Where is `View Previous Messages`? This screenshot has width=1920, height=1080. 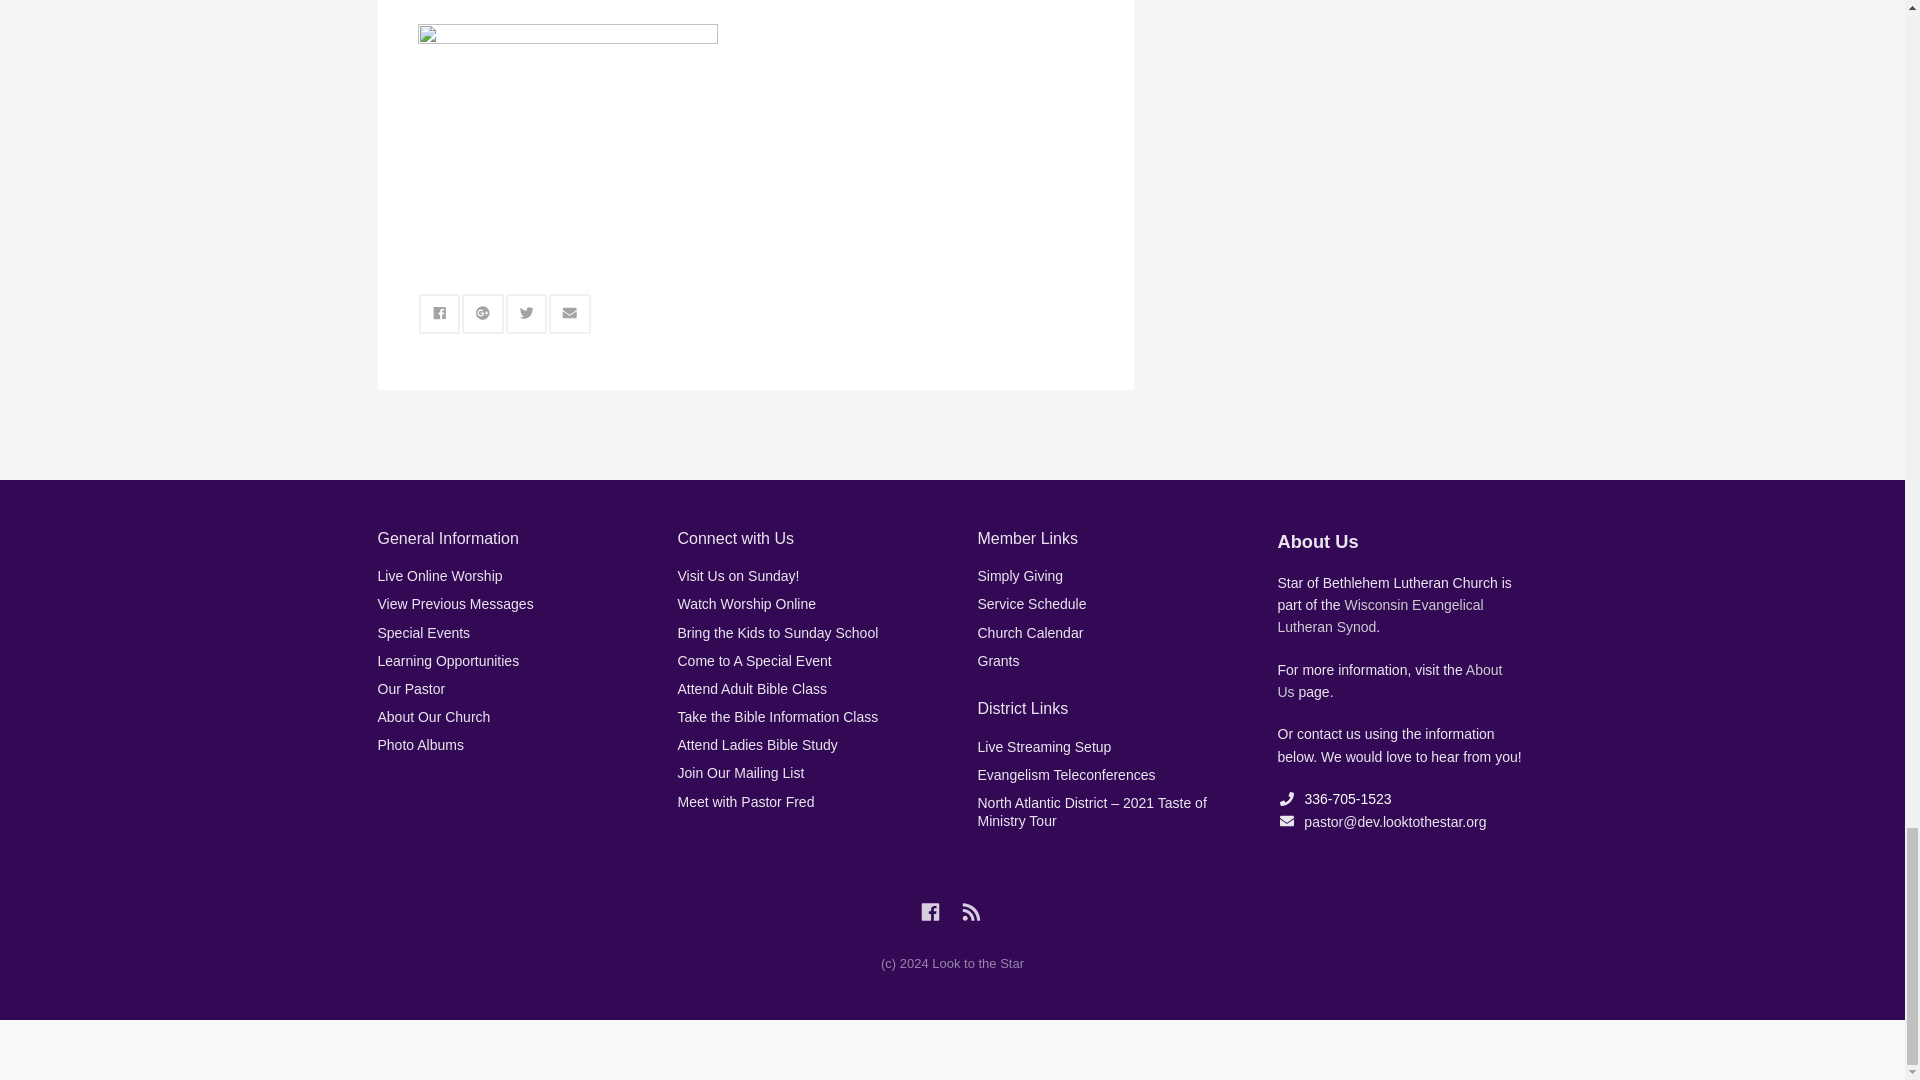
View Previous Messages is located at coordinates (456, 604).